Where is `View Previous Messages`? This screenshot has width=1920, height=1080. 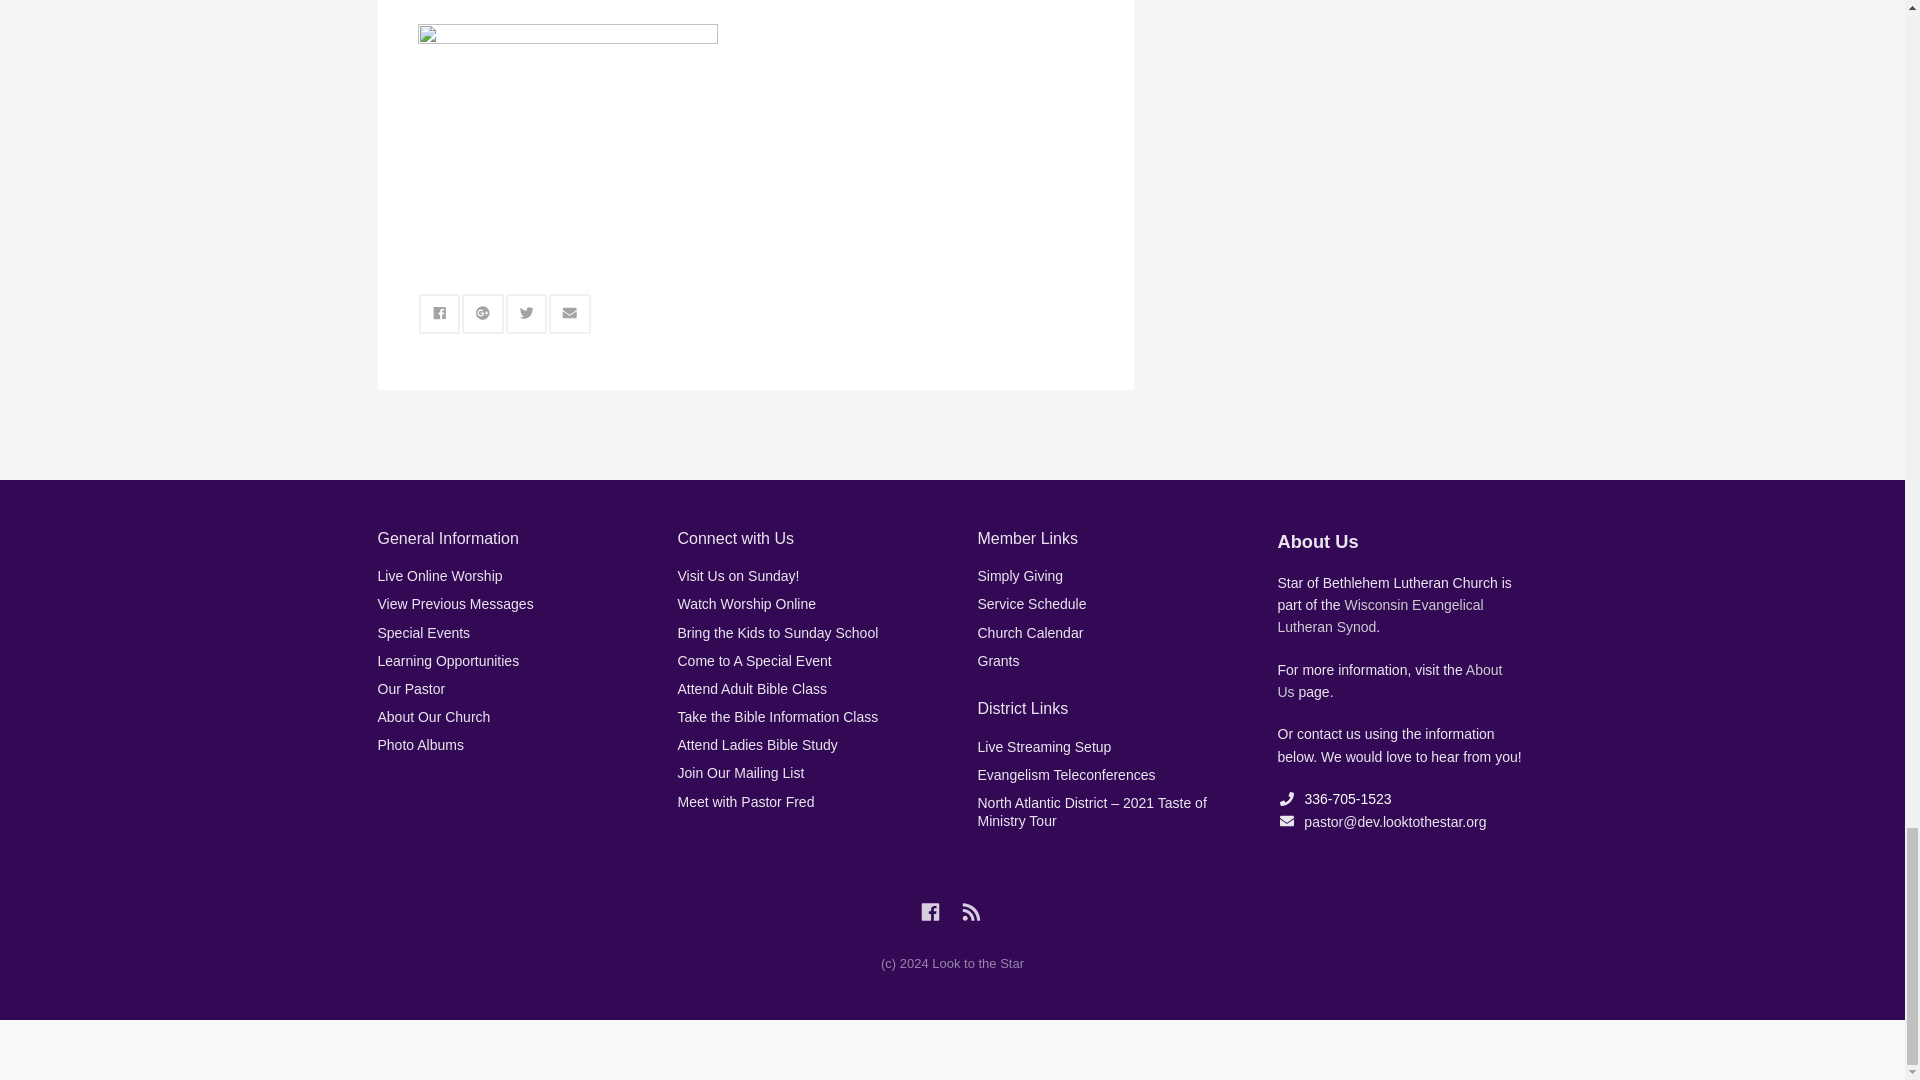
View Previous Messages is located at coordinates (456, 604).